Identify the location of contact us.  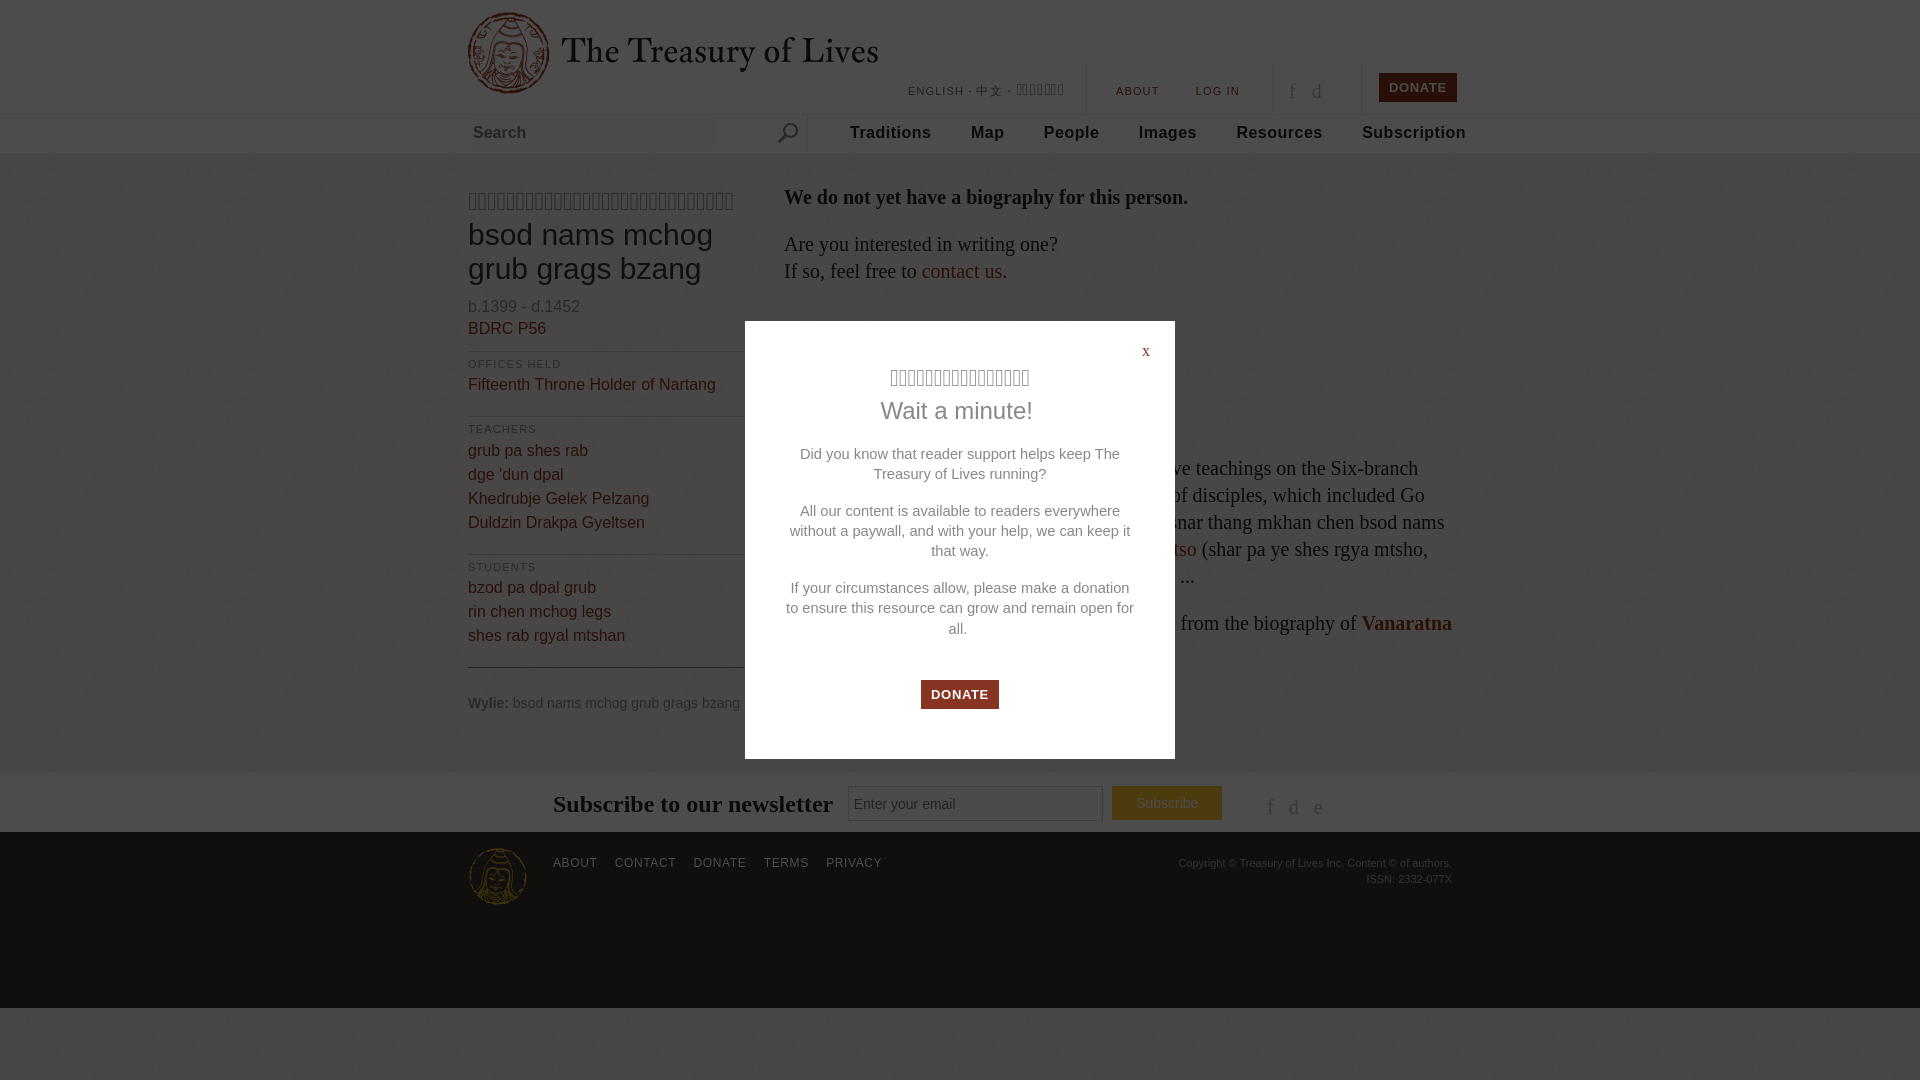
(962, 270).